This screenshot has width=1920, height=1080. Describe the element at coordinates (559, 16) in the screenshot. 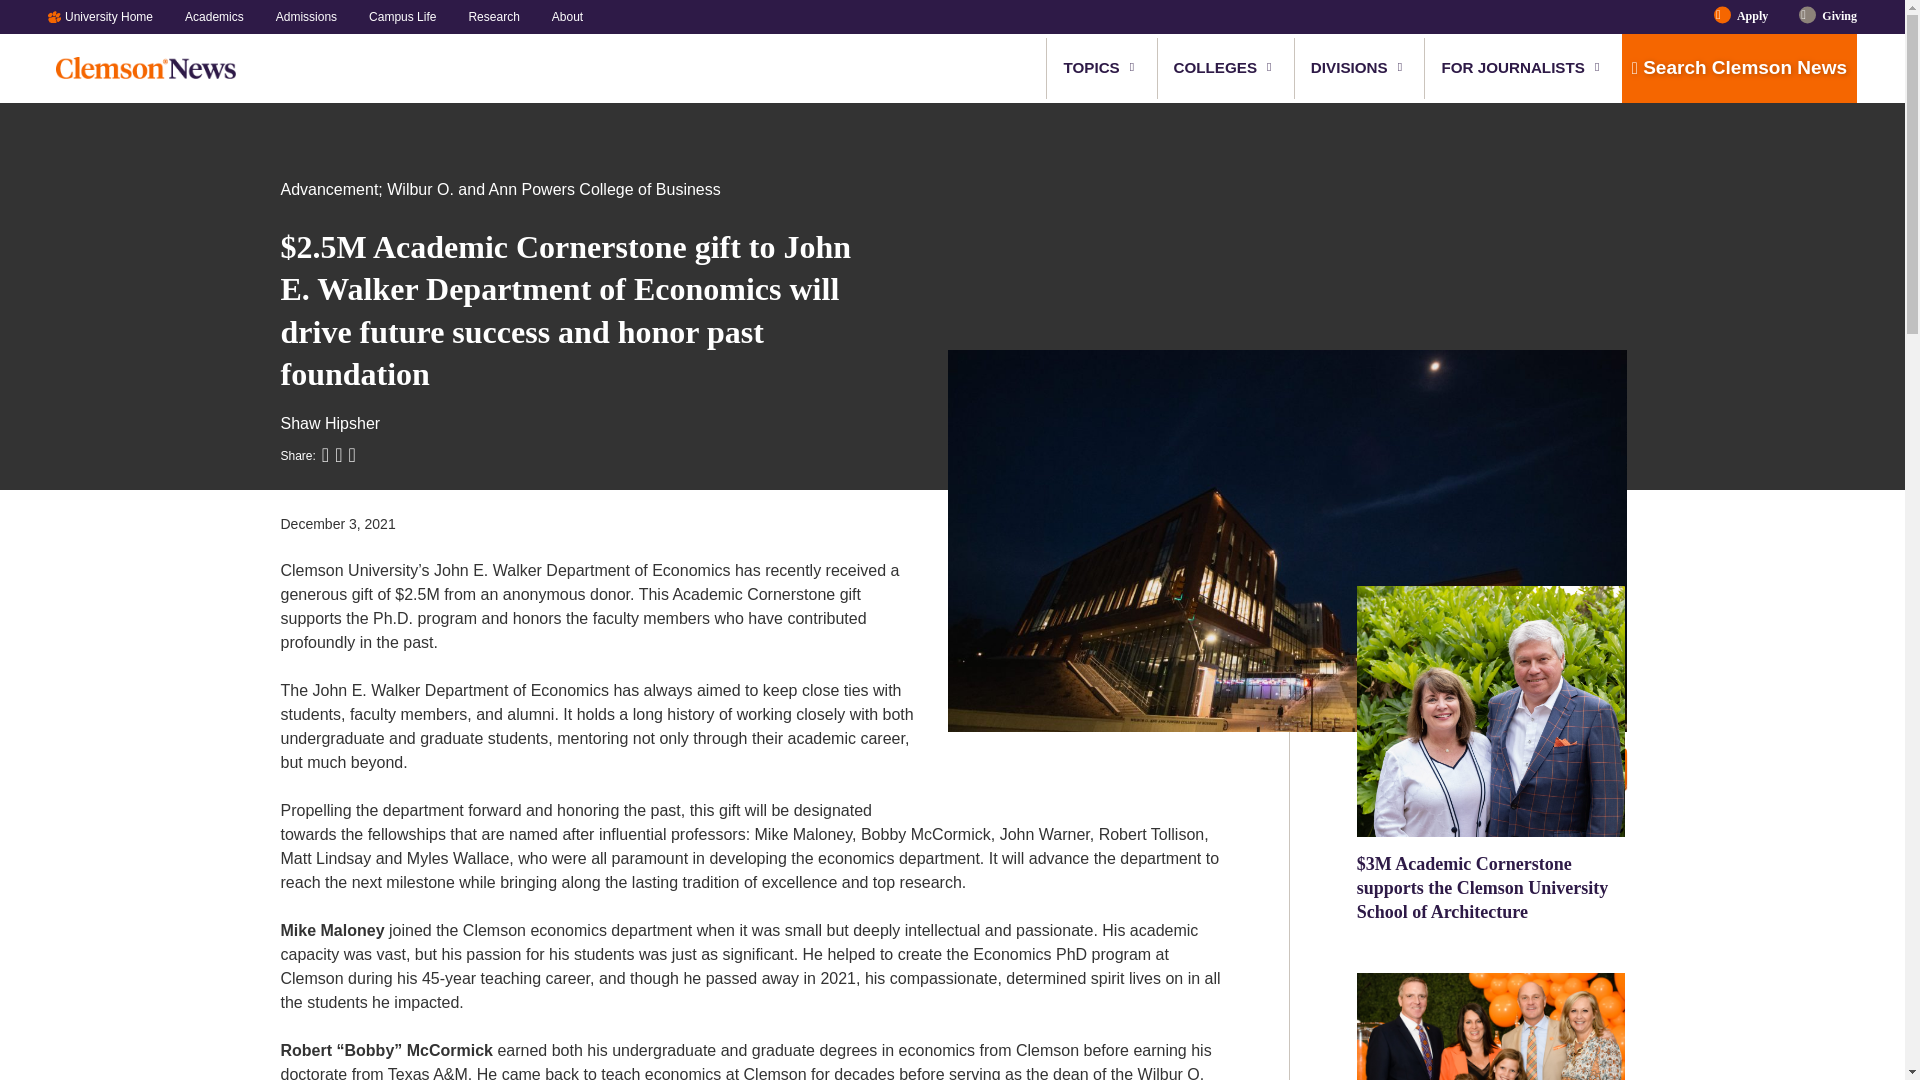

I see `About` at that location.